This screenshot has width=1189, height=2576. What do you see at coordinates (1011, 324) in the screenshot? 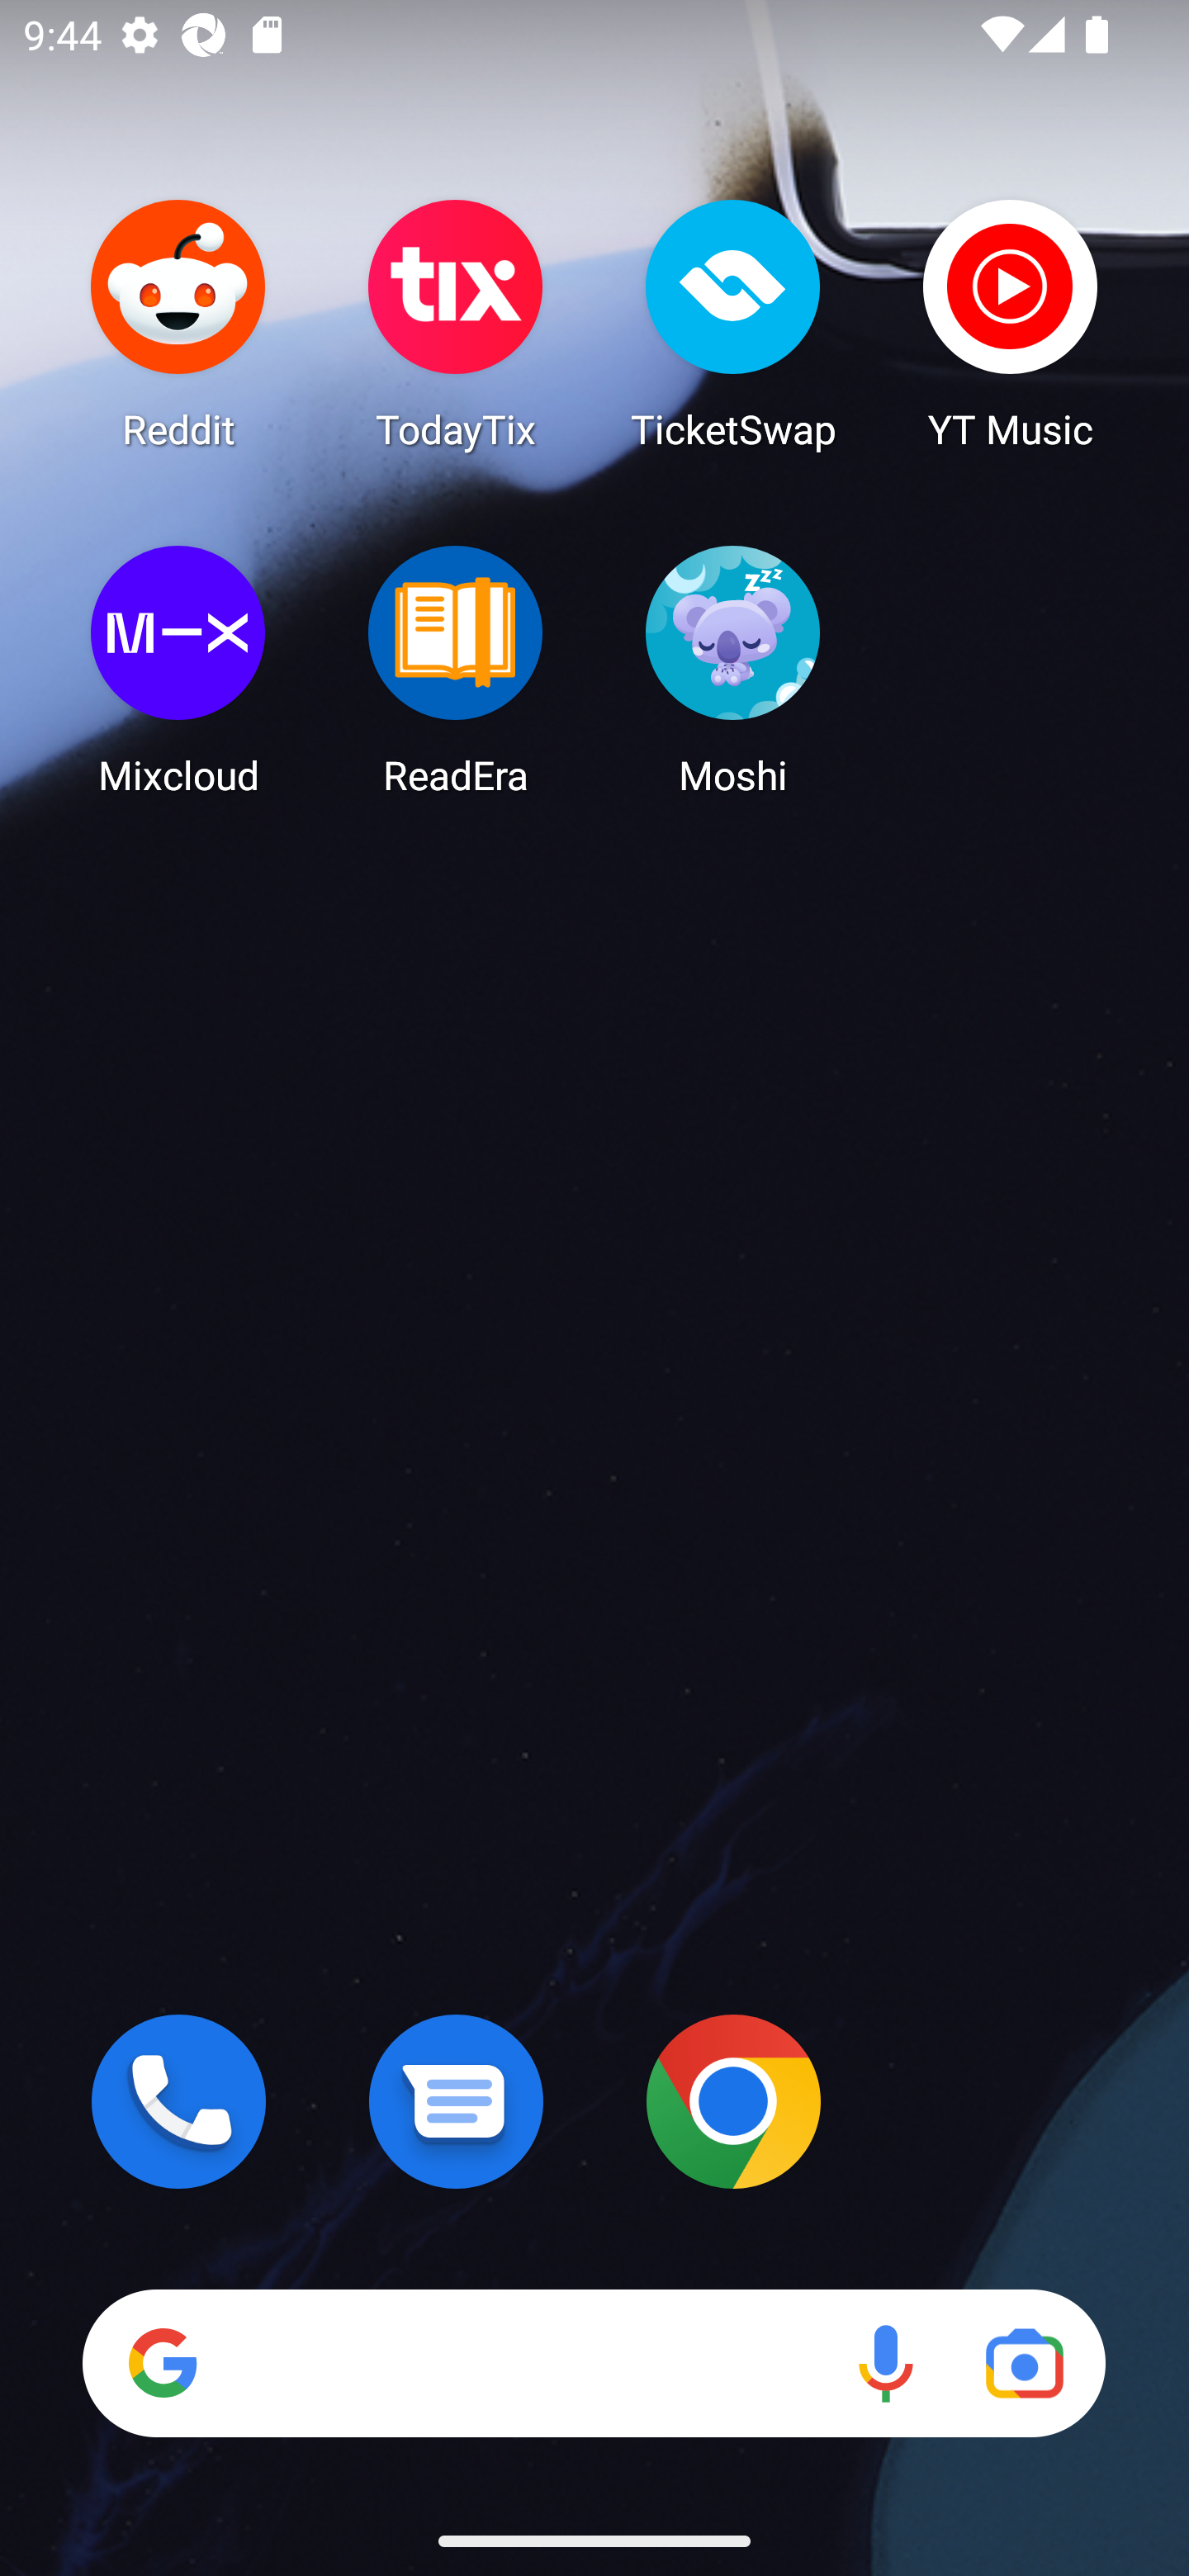
I see `YT Music` at bounding box center [1011, 324].